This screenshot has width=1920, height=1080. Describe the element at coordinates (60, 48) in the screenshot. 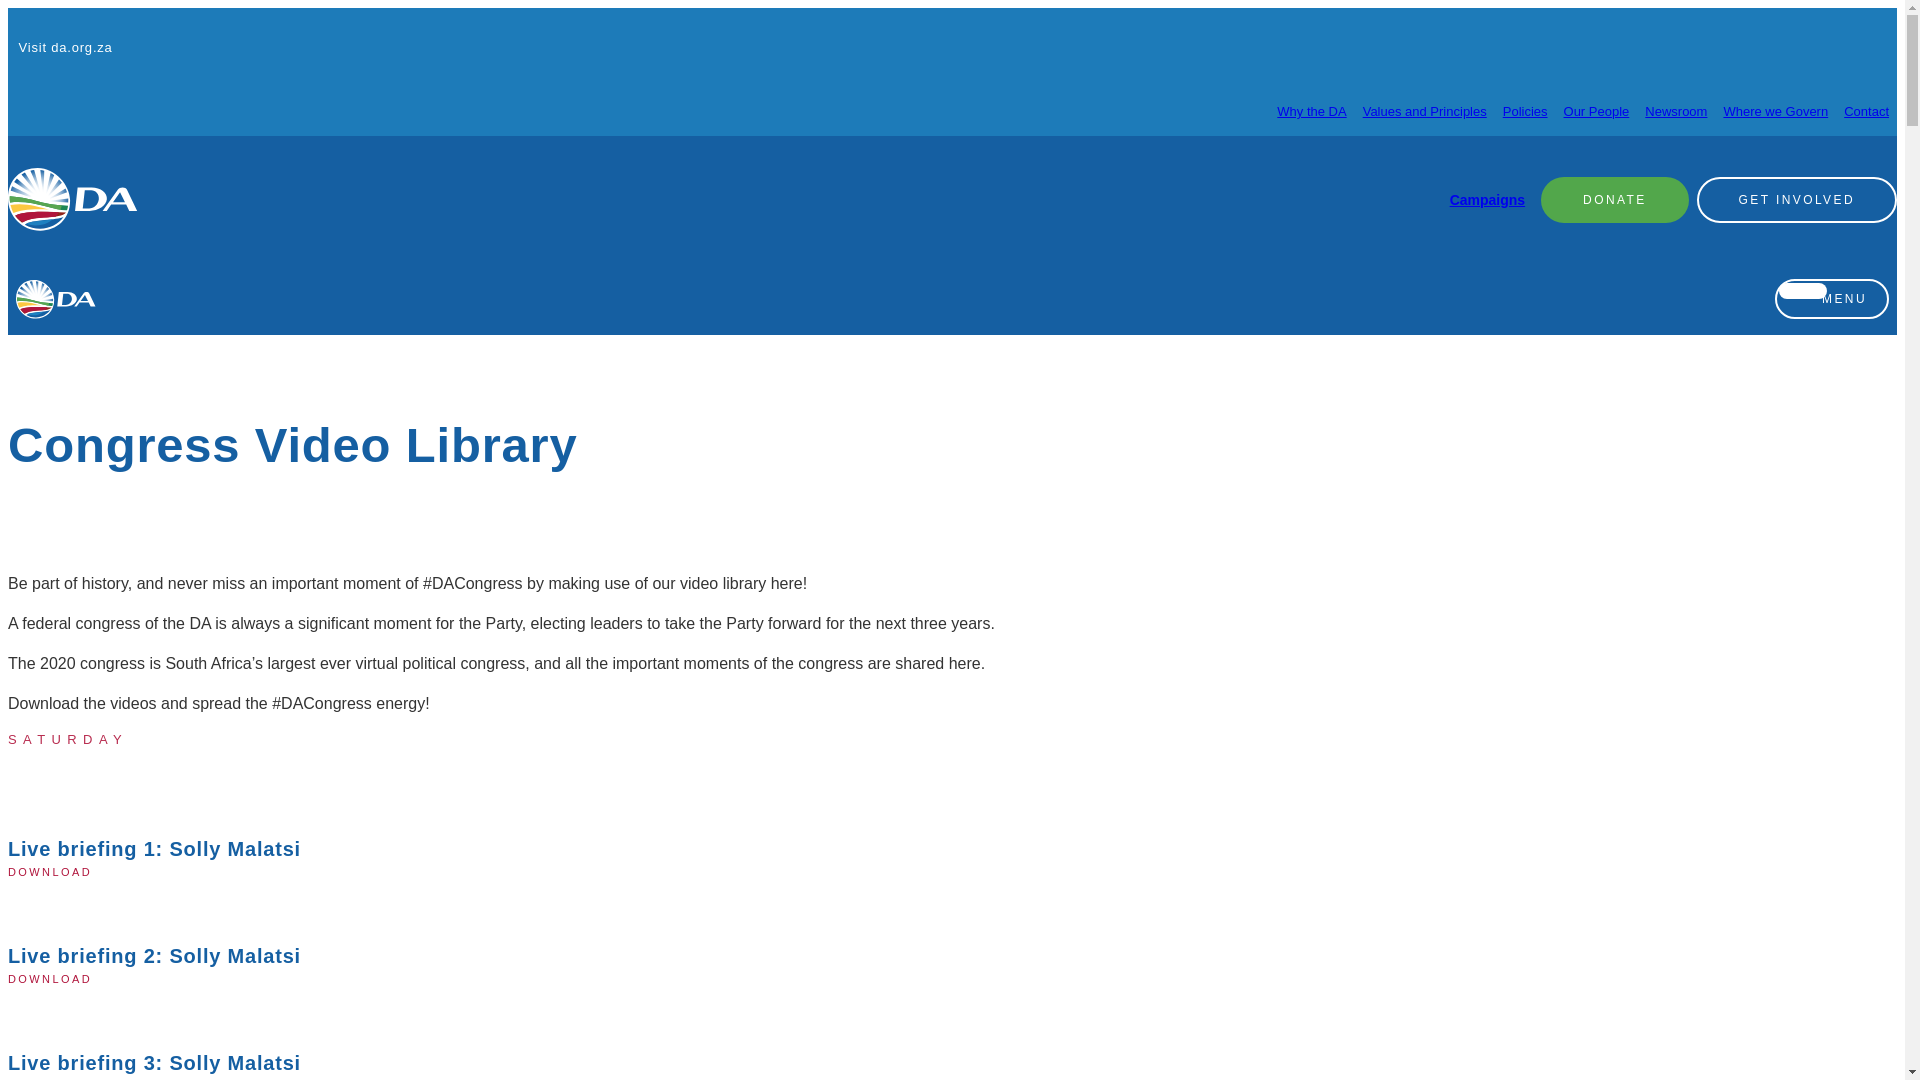

I see `Visit da.org.za` at that location.